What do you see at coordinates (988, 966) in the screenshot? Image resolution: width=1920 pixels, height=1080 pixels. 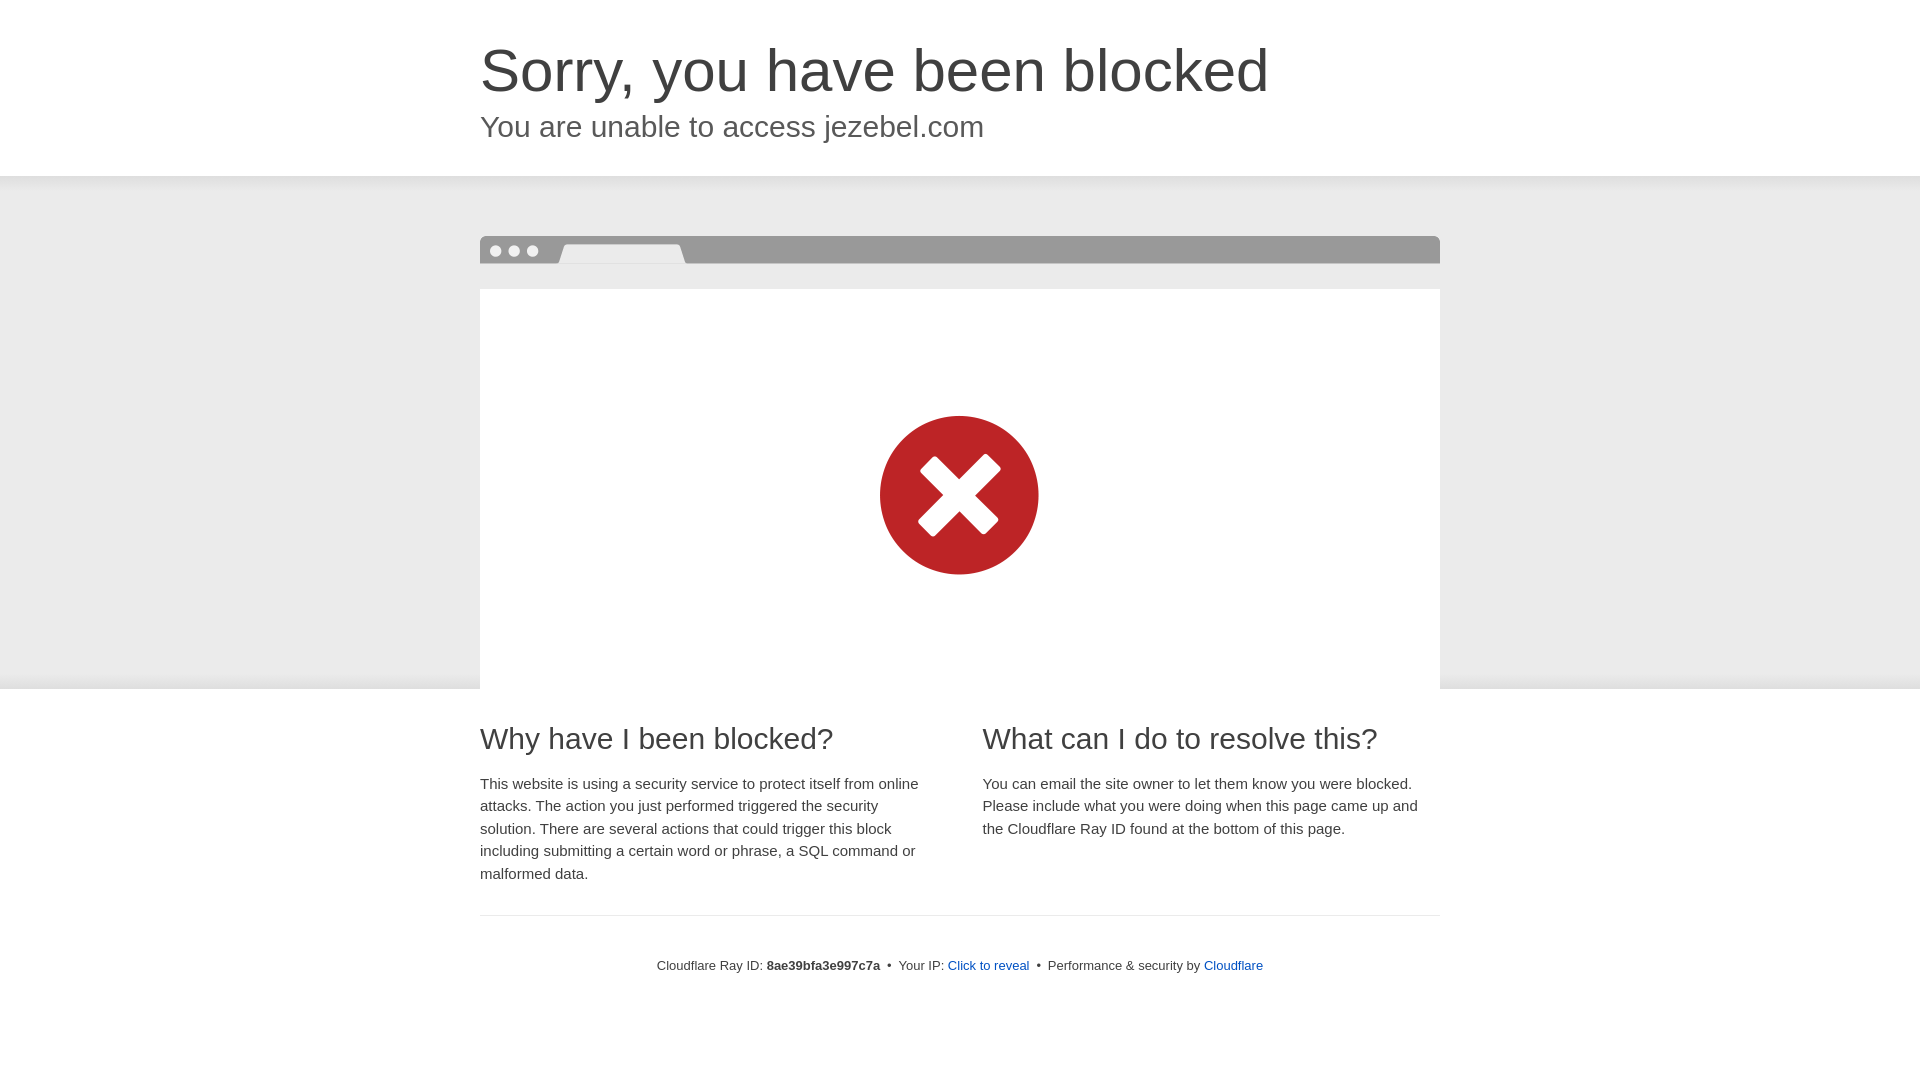 I see `Click to reveal` at bounding box center [988, 966].